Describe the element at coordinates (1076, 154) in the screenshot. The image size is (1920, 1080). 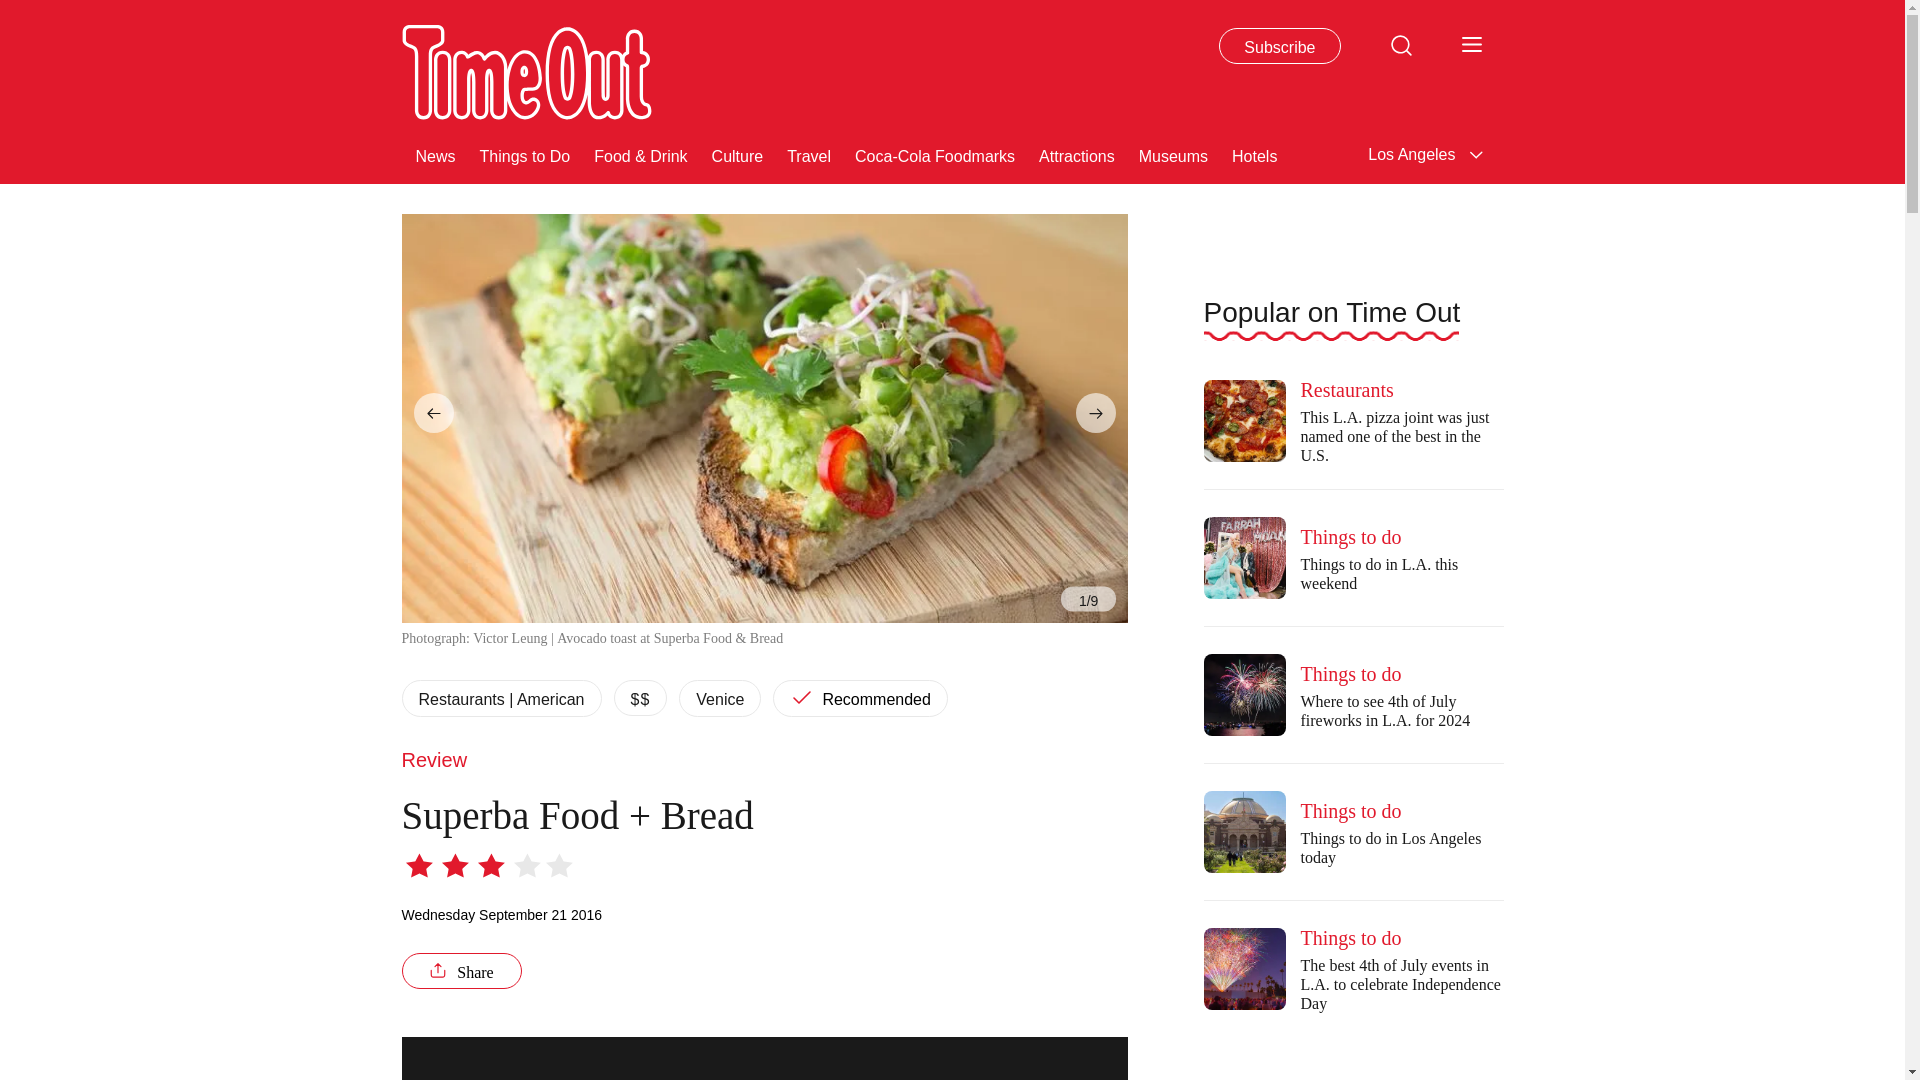
I see `Attractions` at that location.